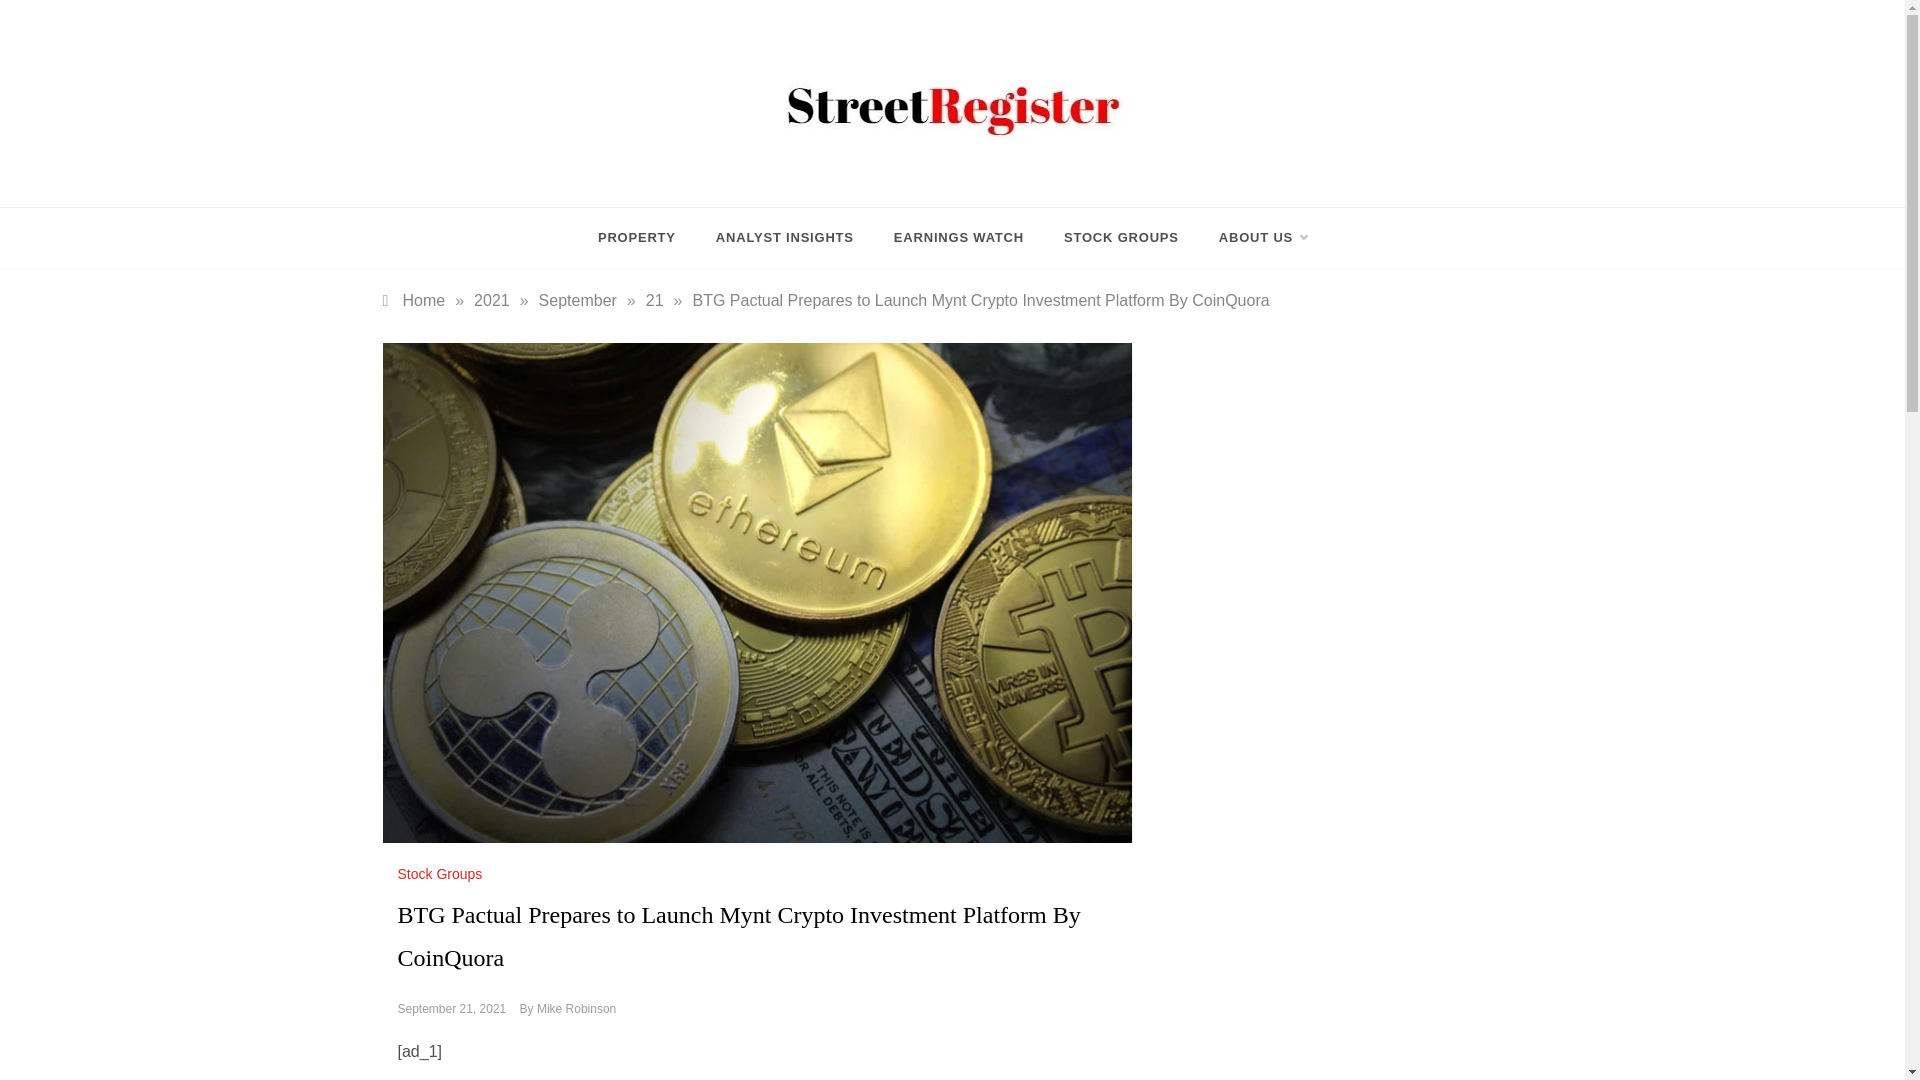  I want to click on STOCK GROUPS, so click(1121, 238).